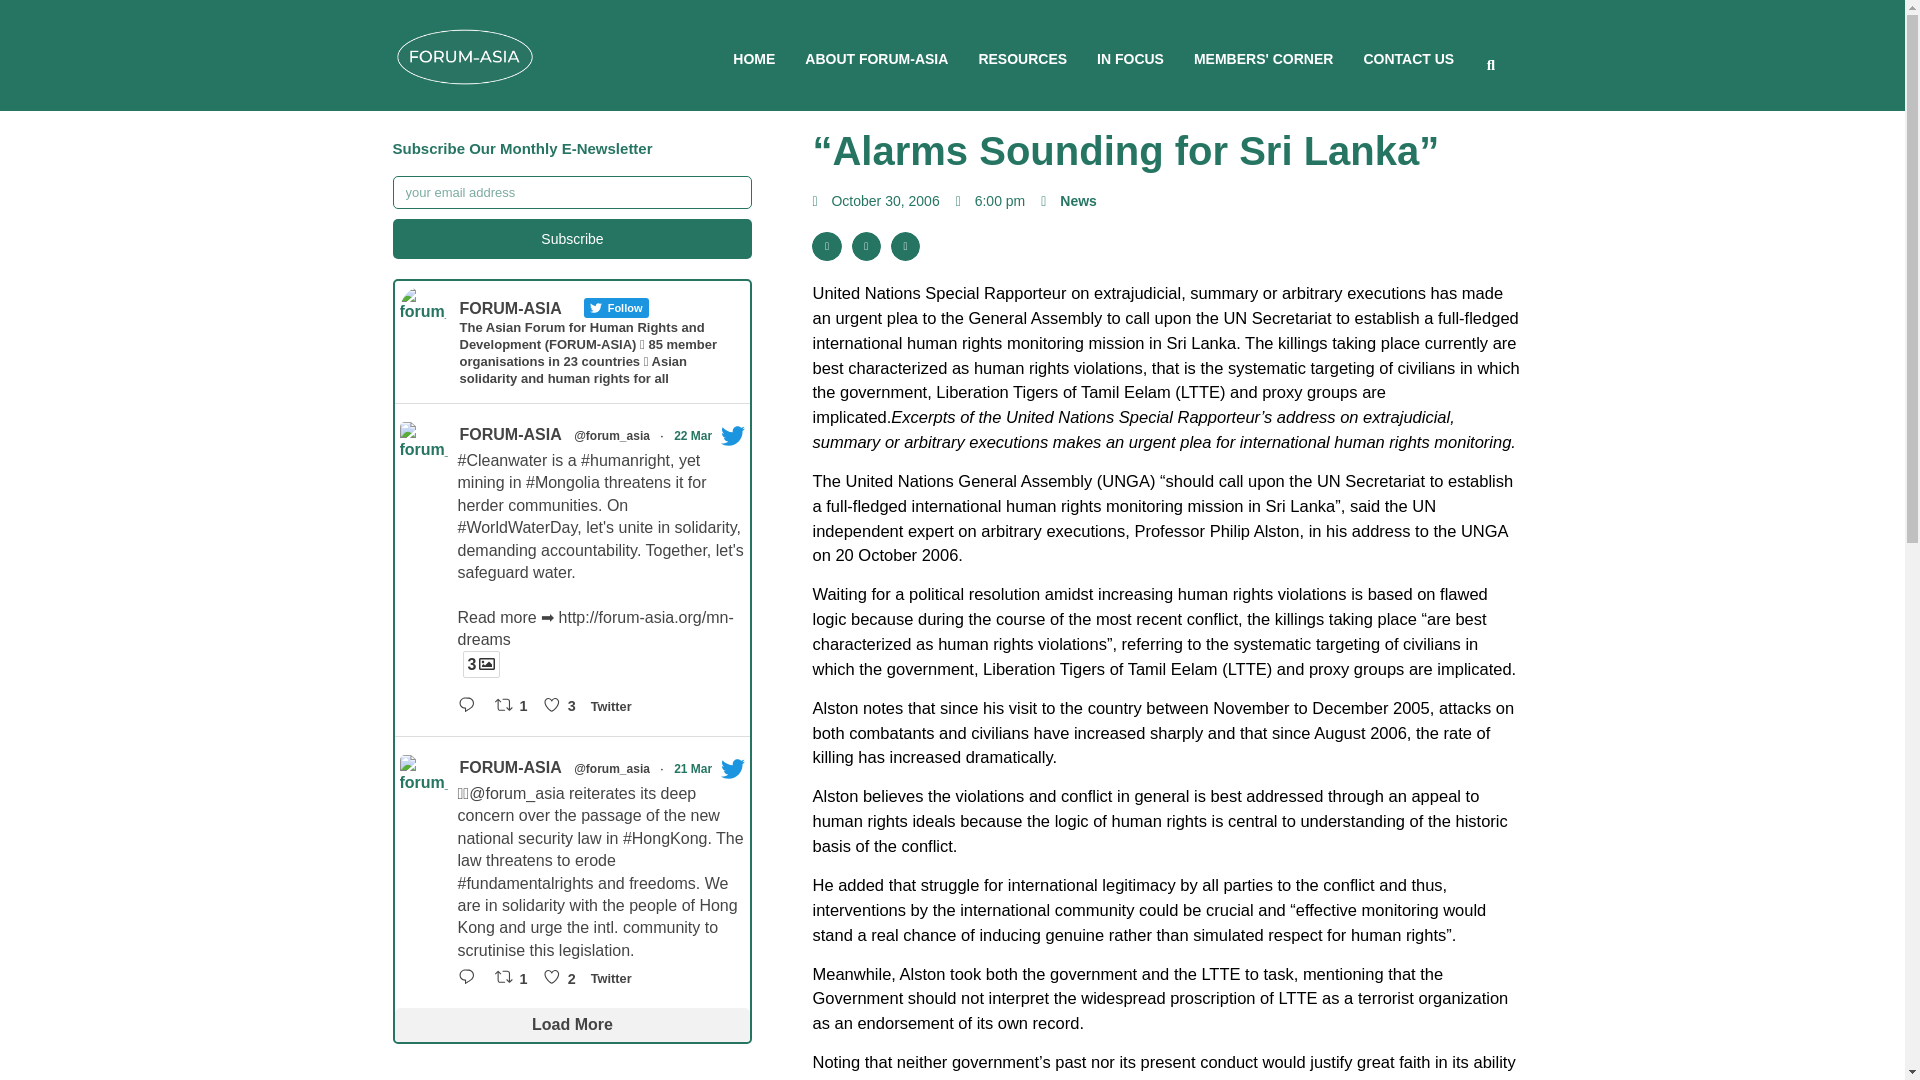  What do you see at coordinates (1022, 58) in the screenshot?
I see `RESOURCES` at bounding box center [1022, 58].